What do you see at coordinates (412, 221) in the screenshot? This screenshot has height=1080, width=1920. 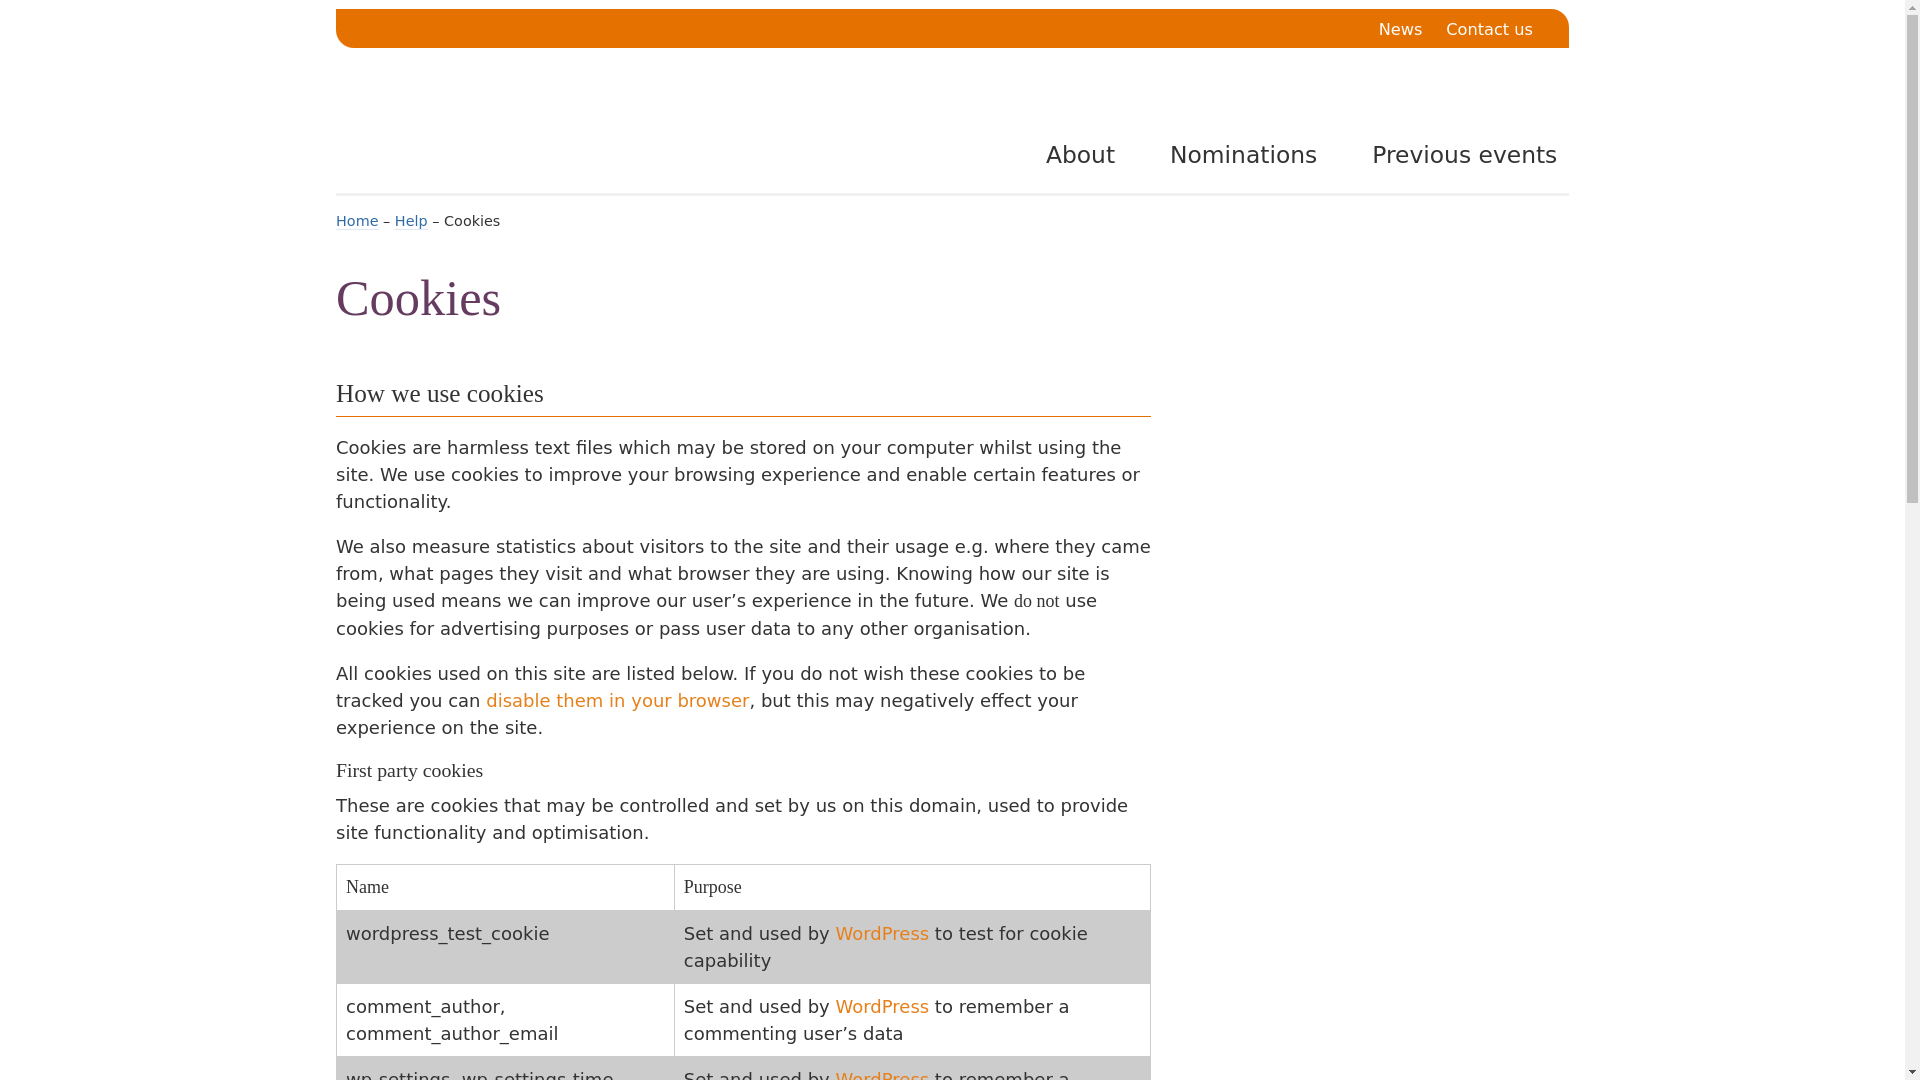 I see `Go to Help.` at bounding box center [412, 221].